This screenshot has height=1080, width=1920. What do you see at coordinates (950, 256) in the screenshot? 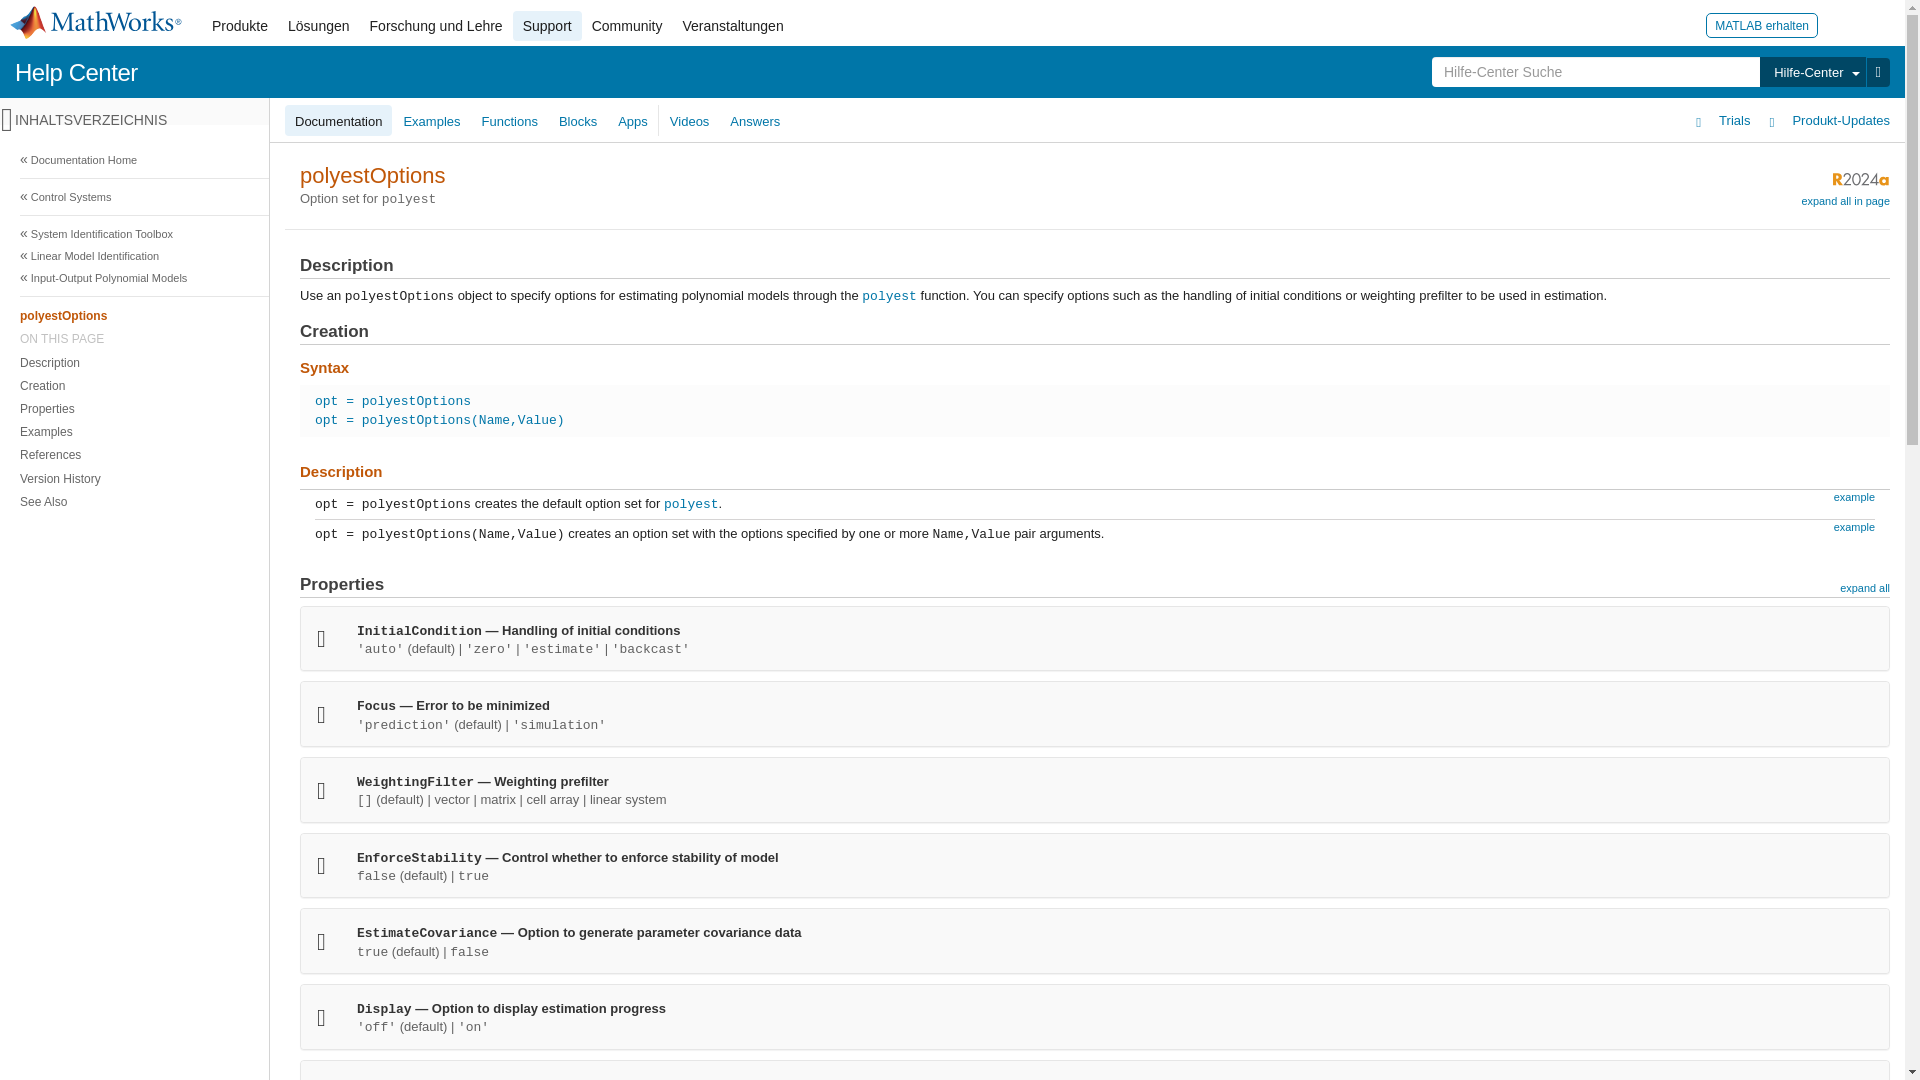
I see `Linear Model Identification` at bounding box center [950, 256].